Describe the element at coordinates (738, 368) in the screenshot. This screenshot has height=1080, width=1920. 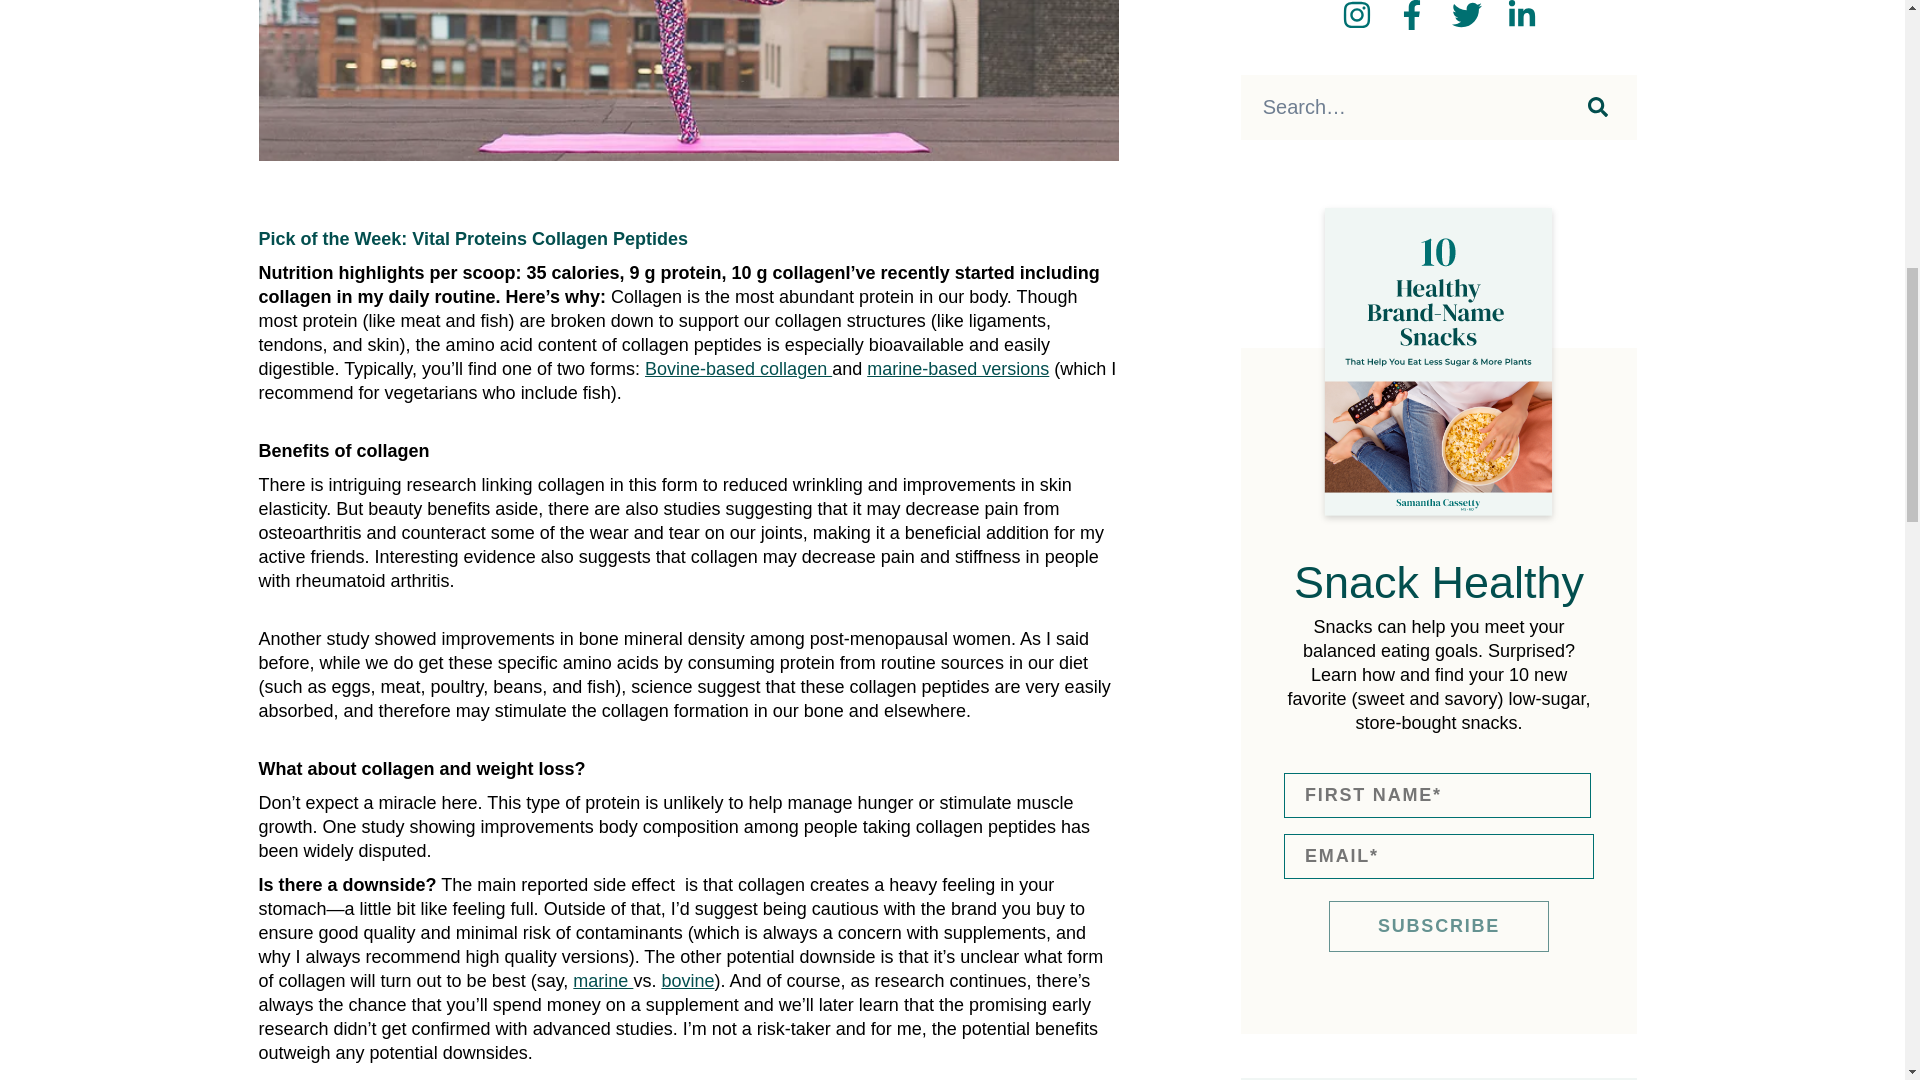
I see `Bovine-based collagen ` at that location.